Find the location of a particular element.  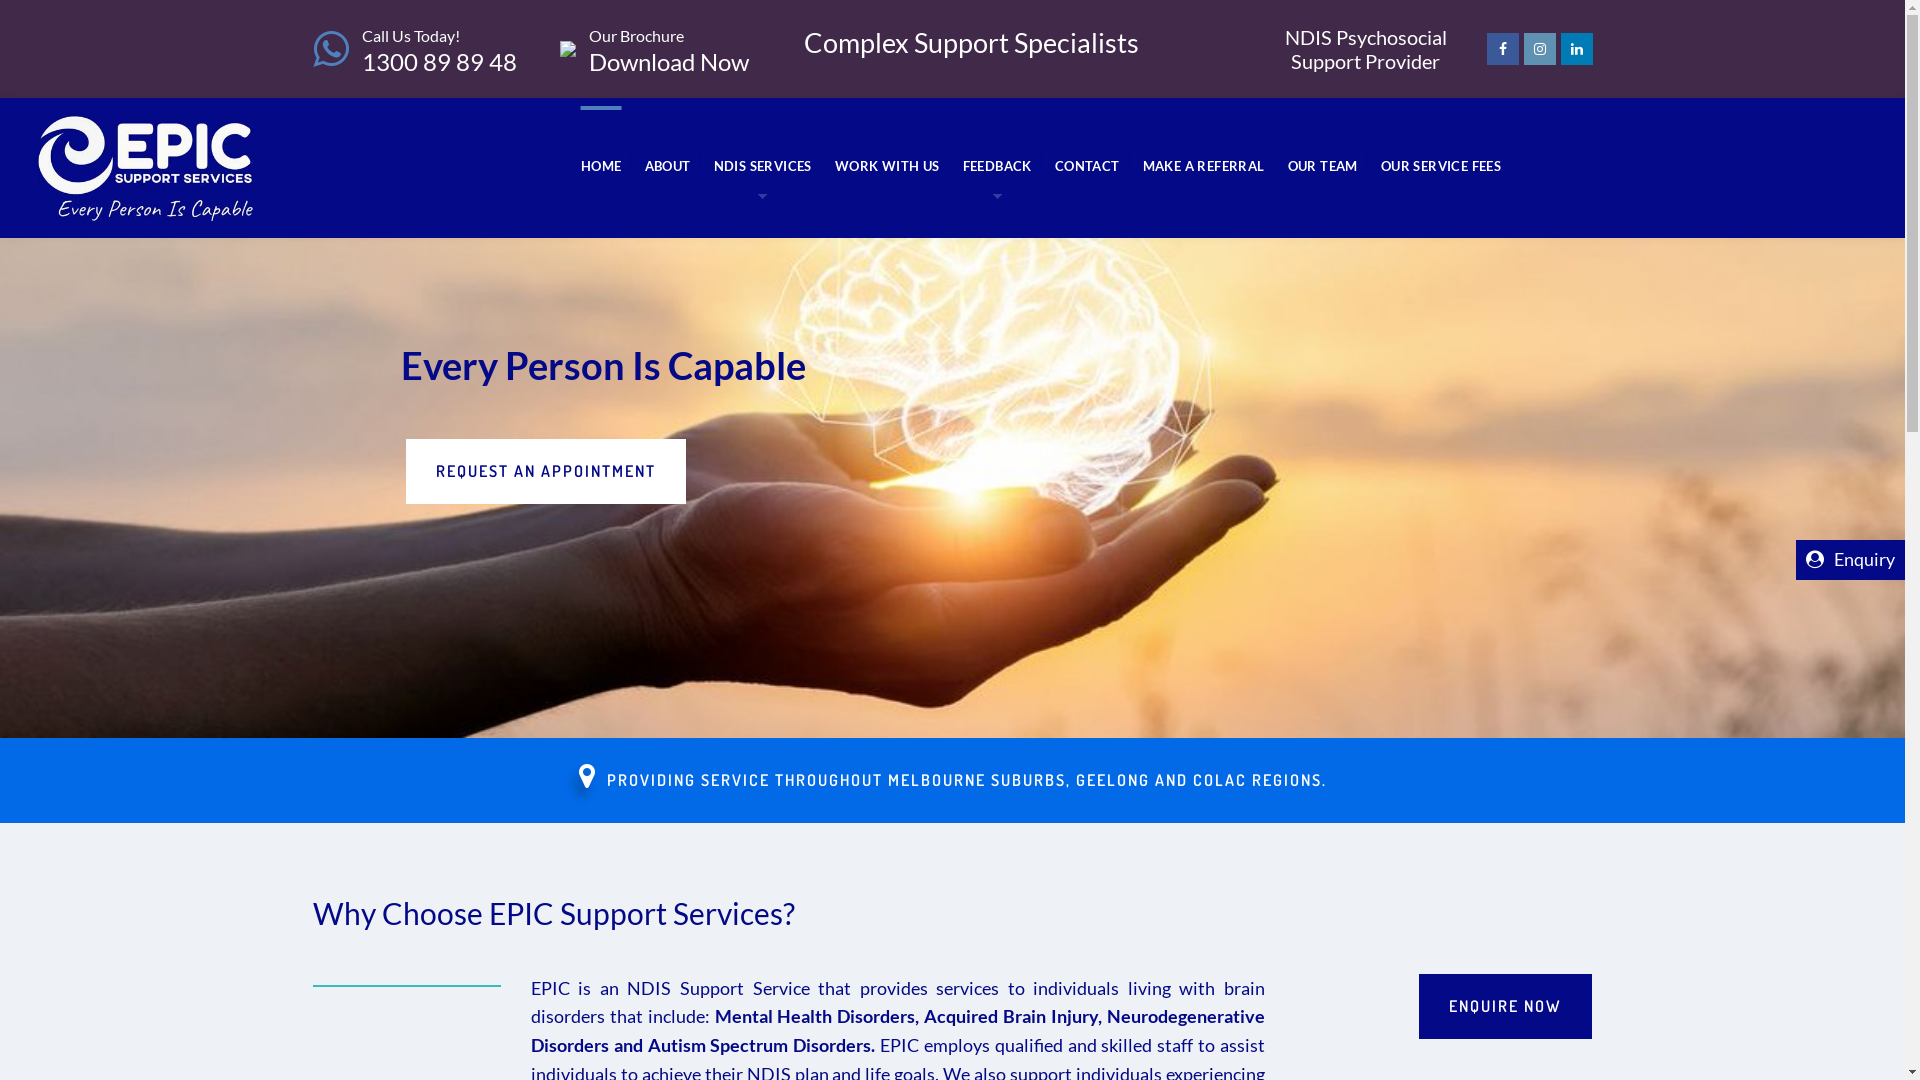

NDIS Psychosocial
Support Provider is located at coordinates (1365, 49).